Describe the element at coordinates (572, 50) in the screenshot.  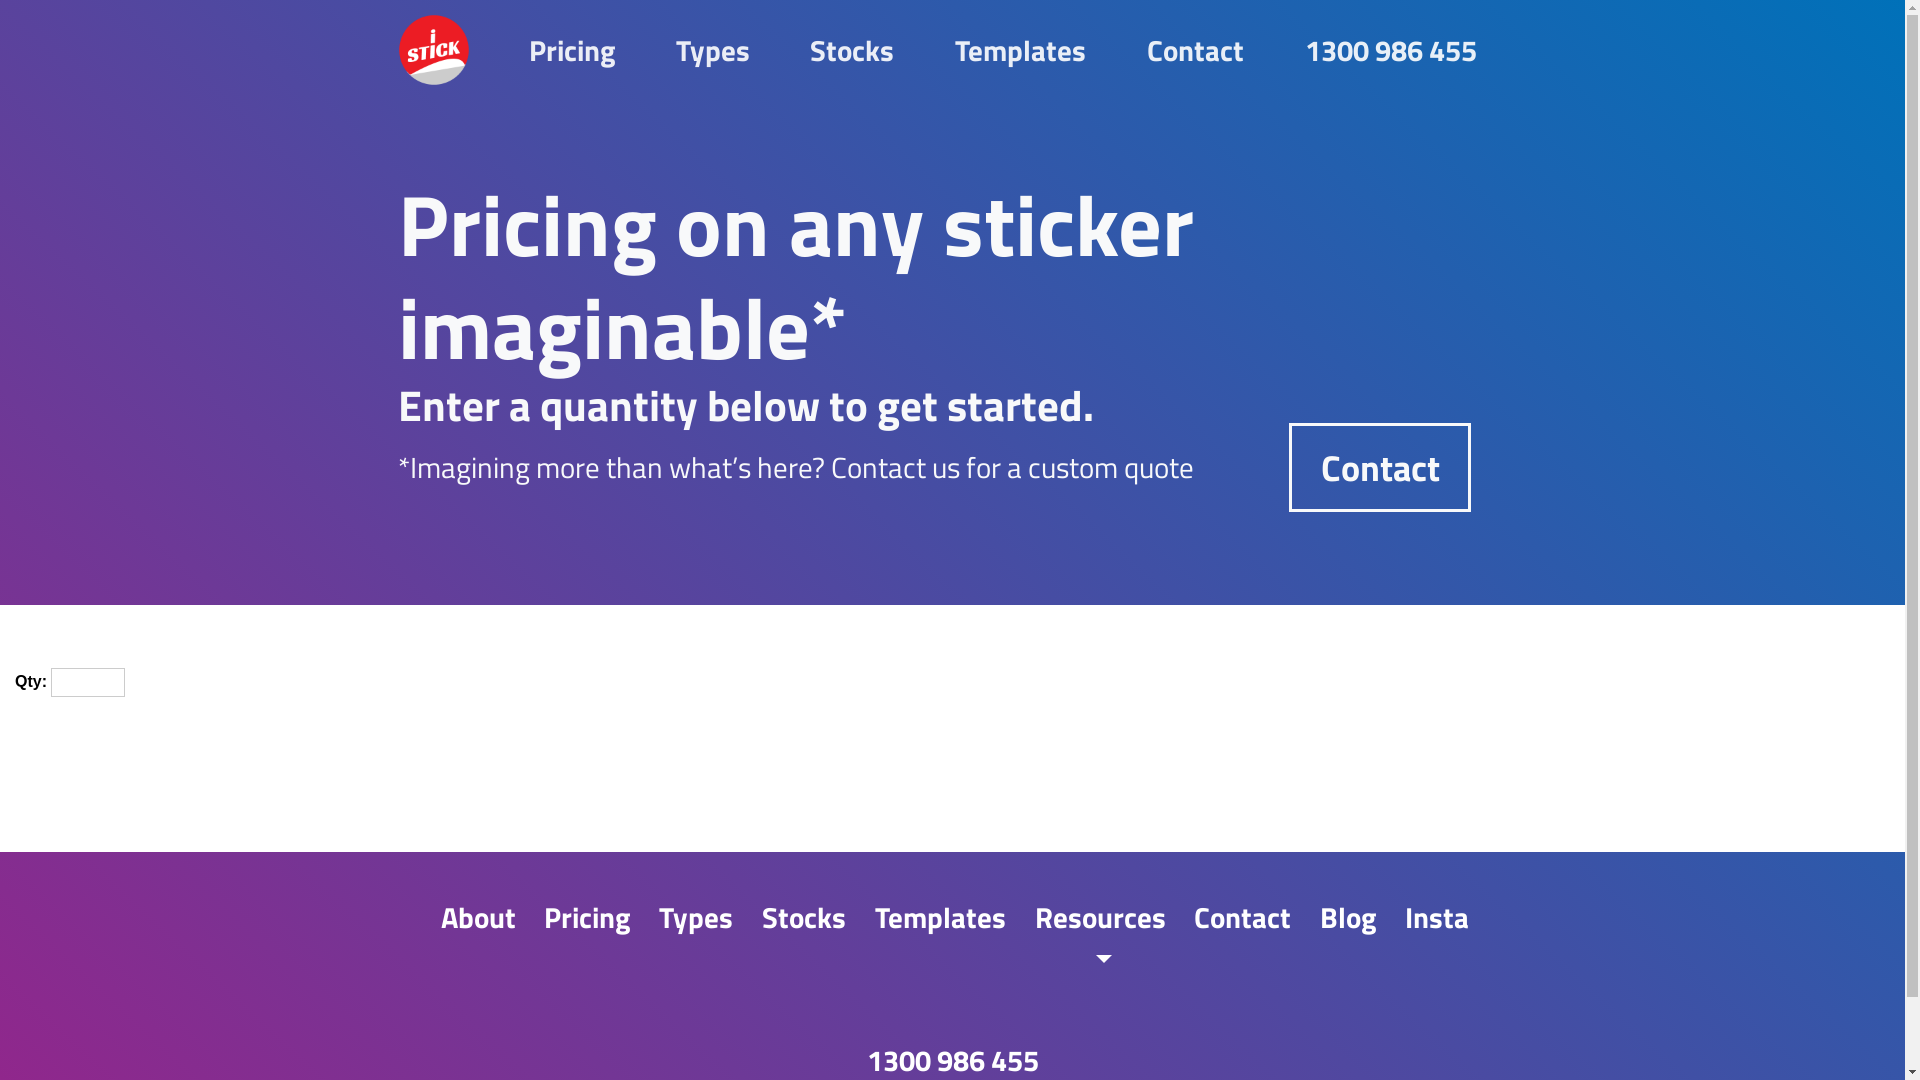
I see `Pricing` at that location.